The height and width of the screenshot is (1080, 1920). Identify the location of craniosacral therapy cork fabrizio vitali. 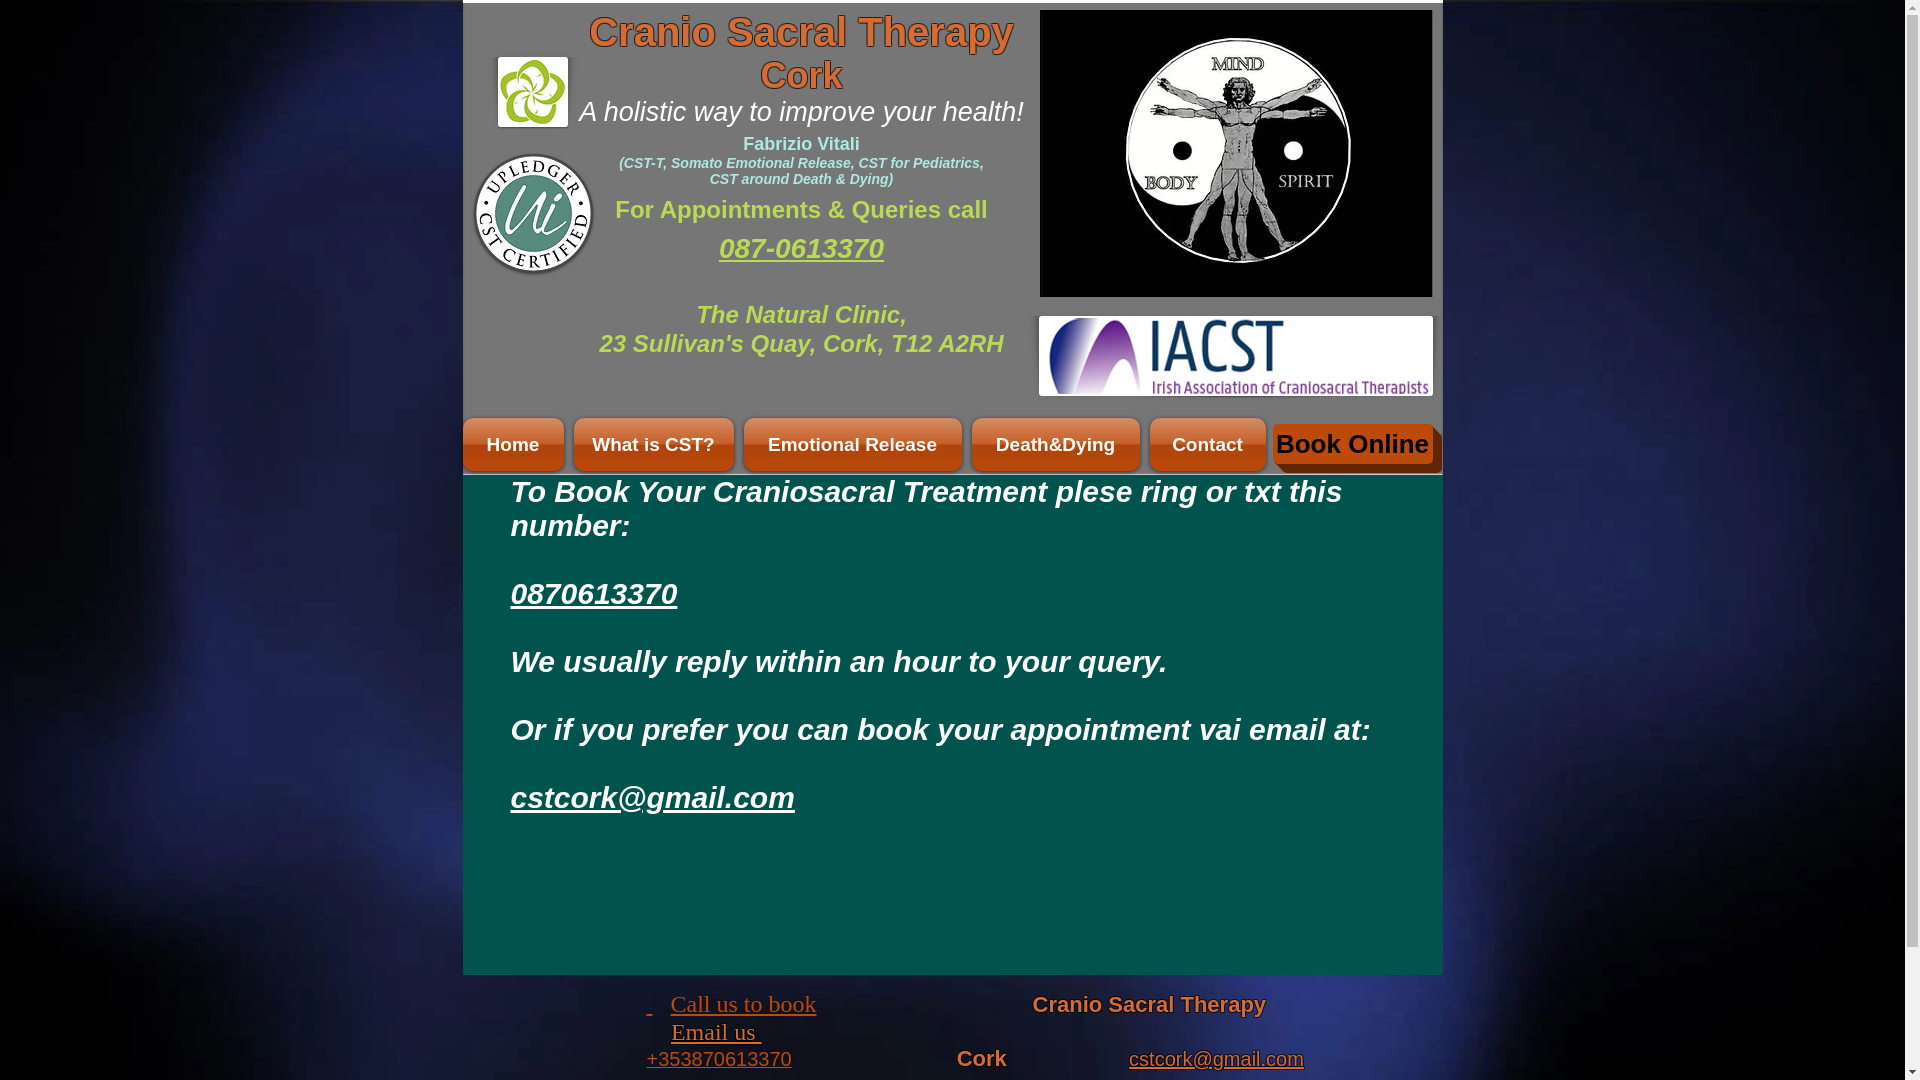
(532, 92).